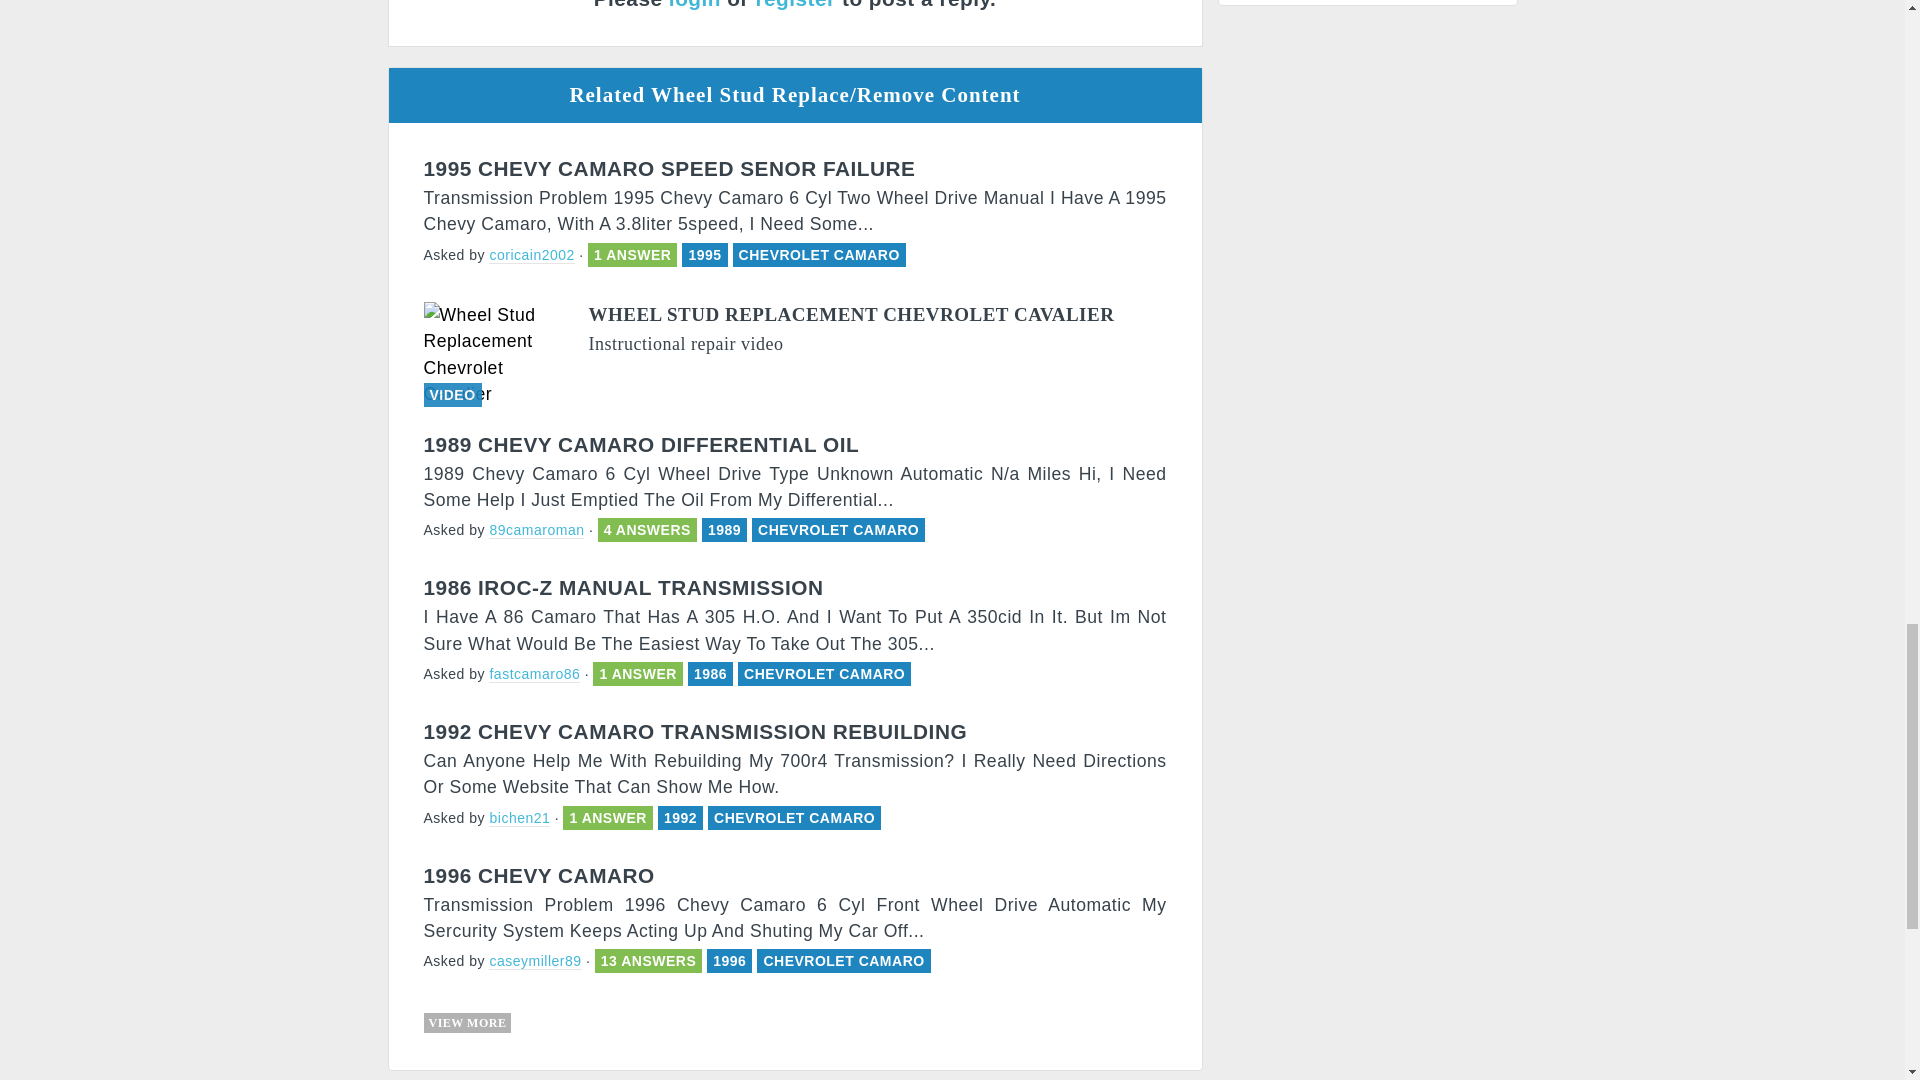  What do you see at coordinates (794, 818) in the screenshot?
I see `CHEVROLET CAMARO` at bounding box center [794, 818].